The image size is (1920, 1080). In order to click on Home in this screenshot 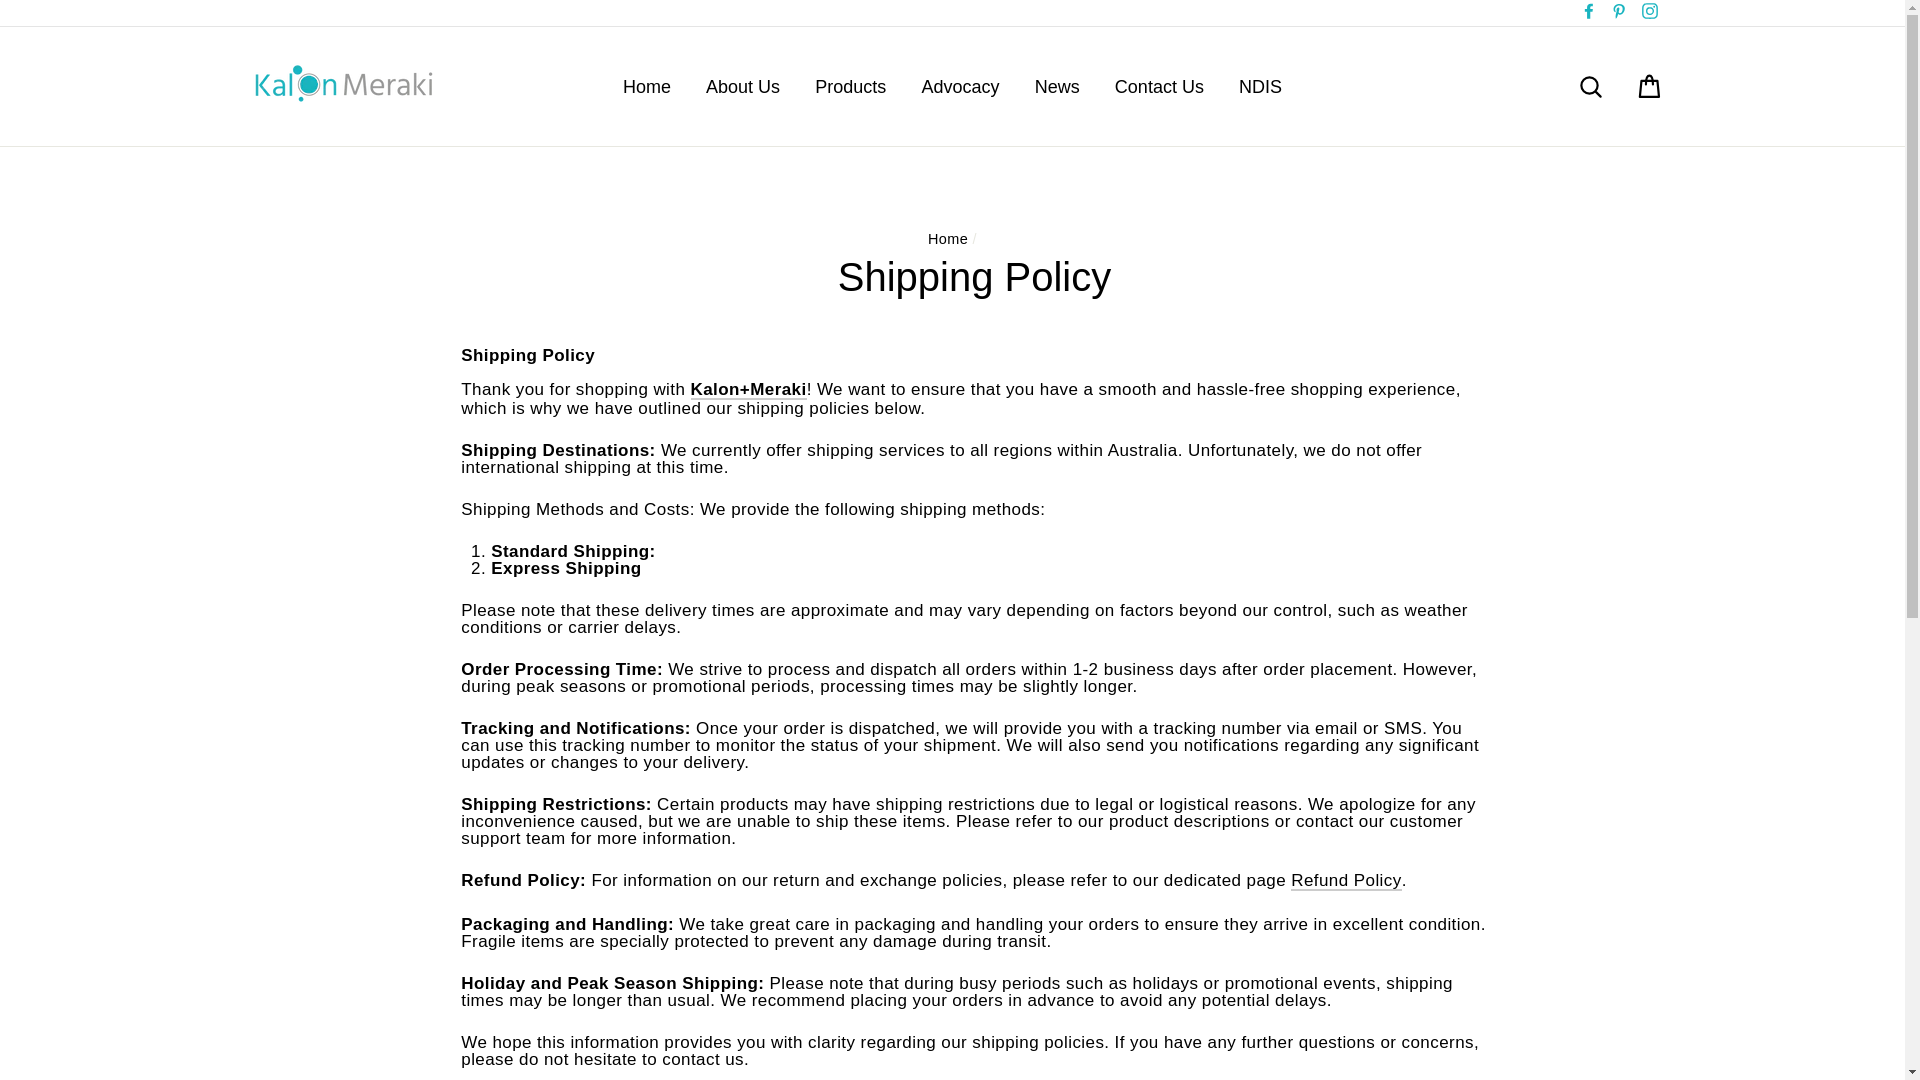, I will do `click(646, 86)`.